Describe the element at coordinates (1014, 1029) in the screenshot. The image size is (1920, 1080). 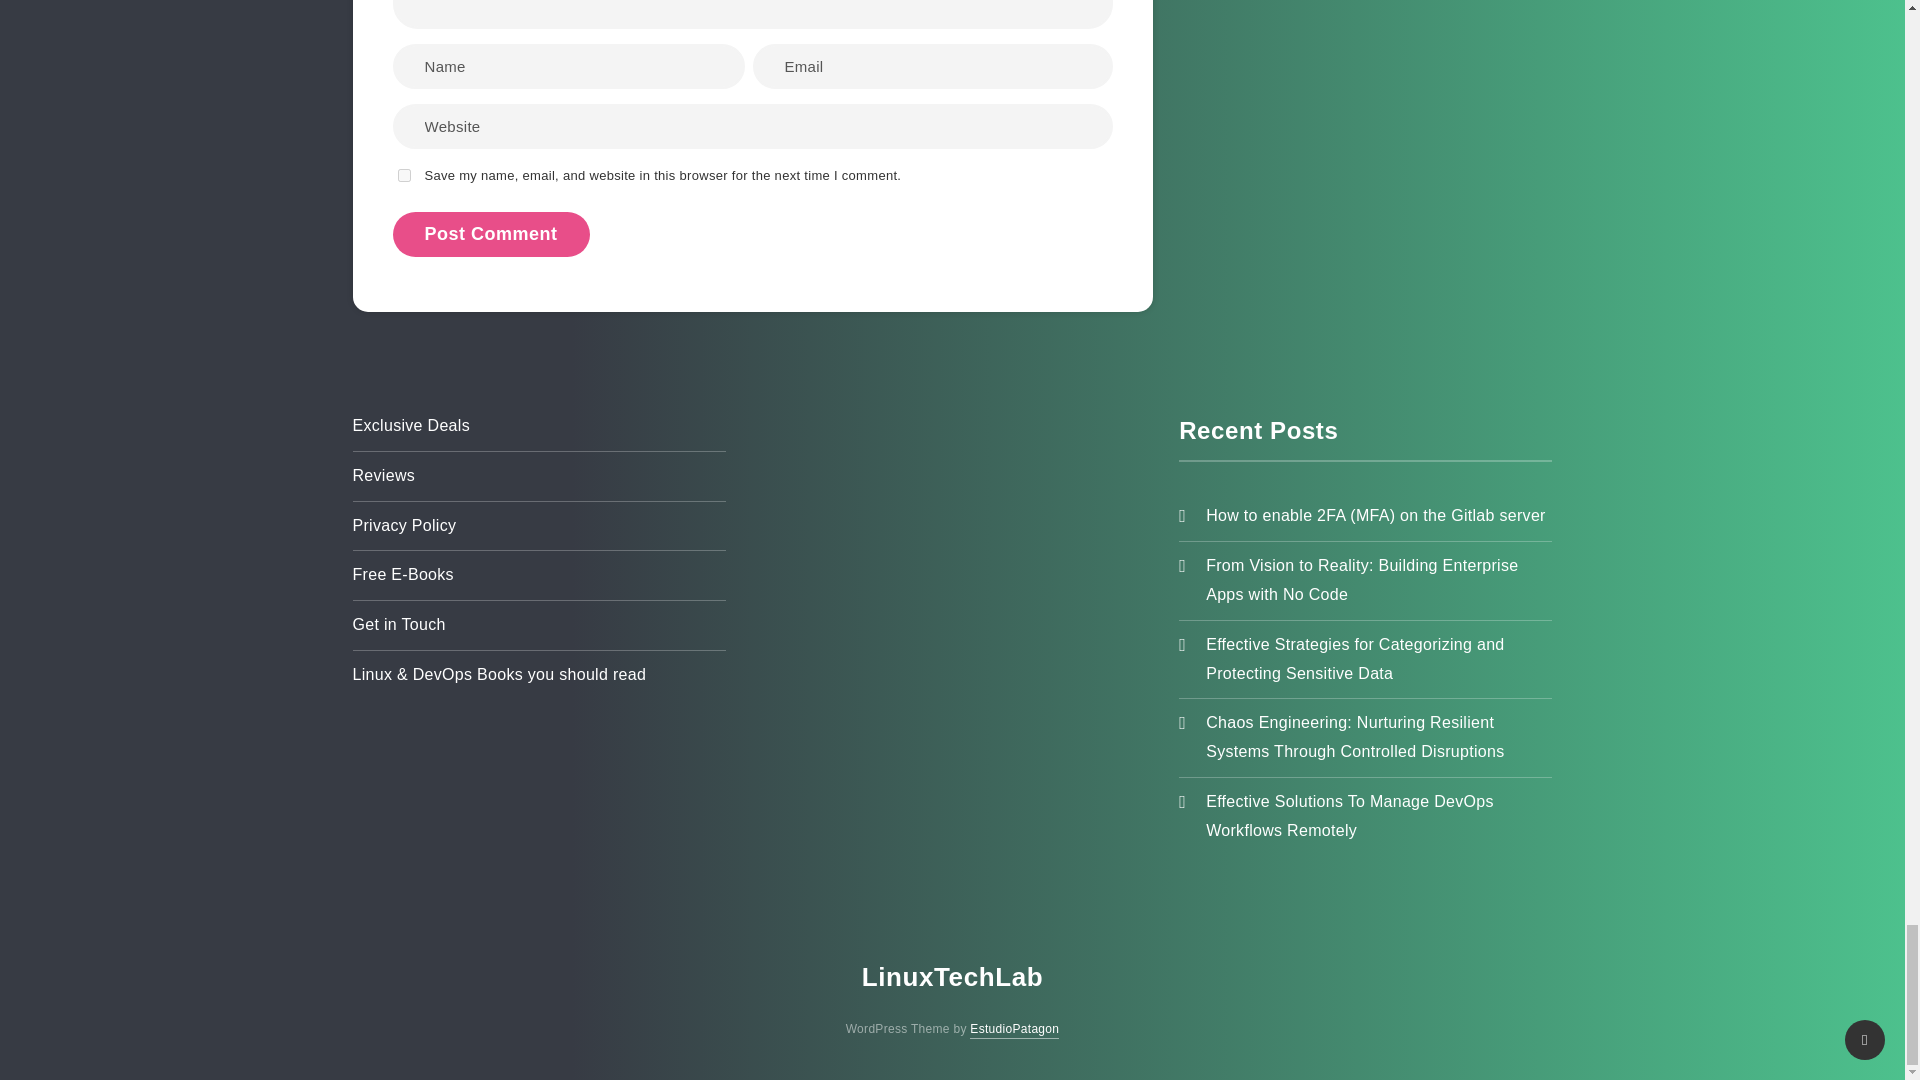
I see `Powered with Breek` at that location.